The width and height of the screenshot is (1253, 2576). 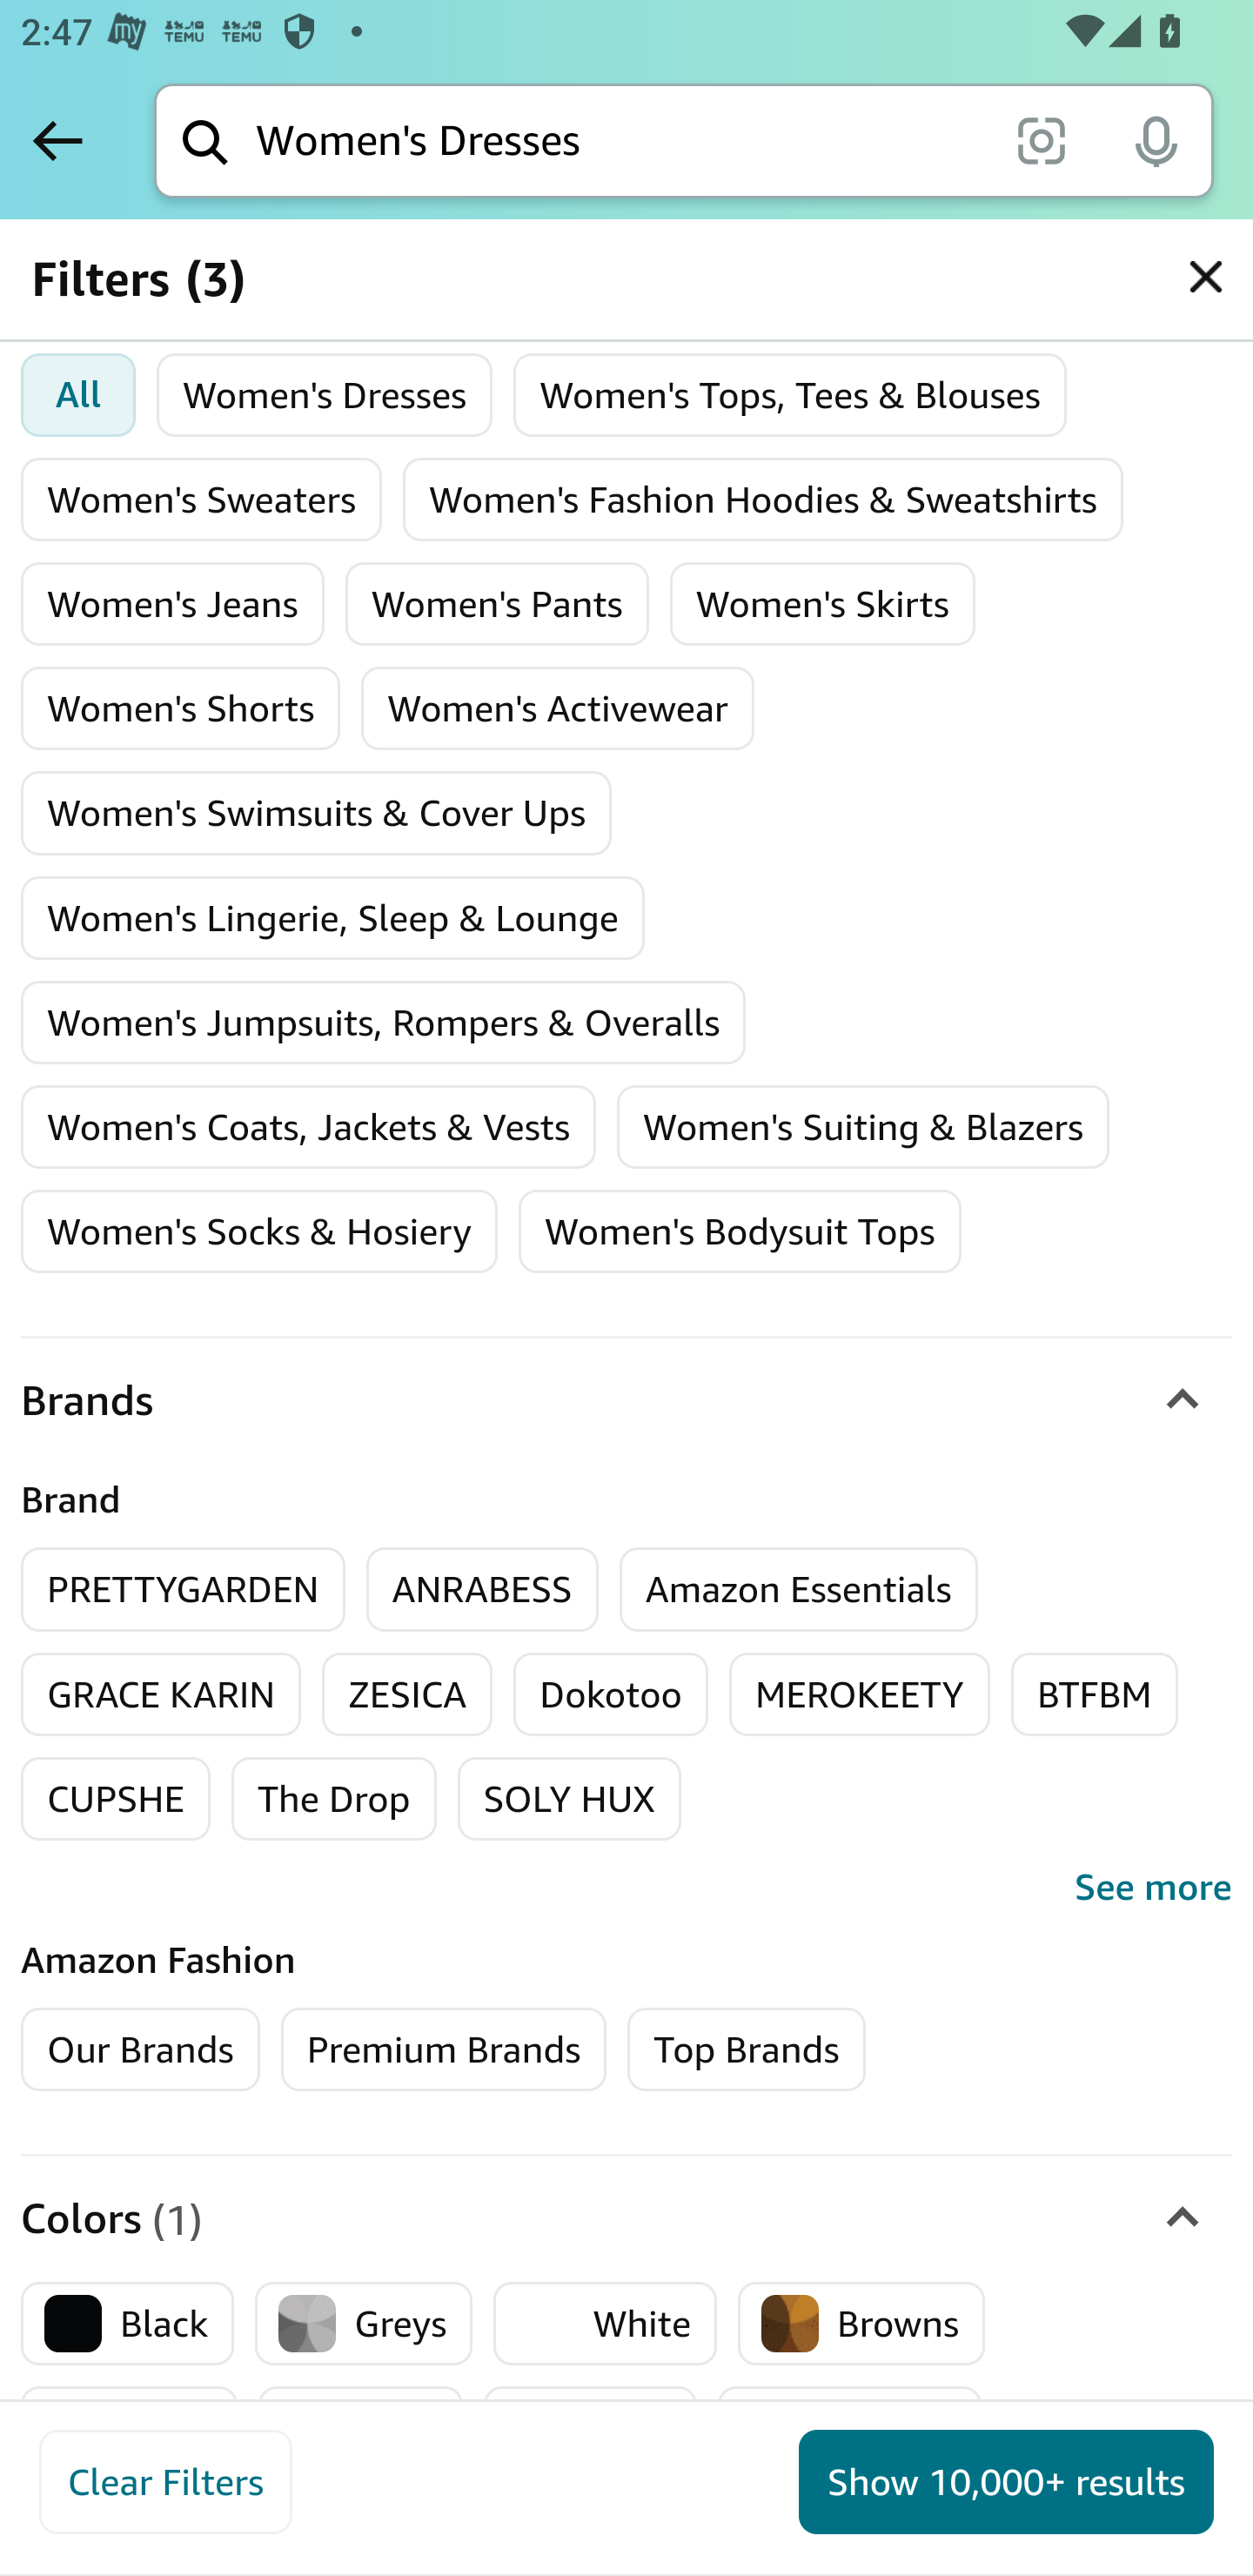 What do you see at coordinates (181, 708) in the screenshot?
I see `Women's Shorts` at bounding box center [181, 708].